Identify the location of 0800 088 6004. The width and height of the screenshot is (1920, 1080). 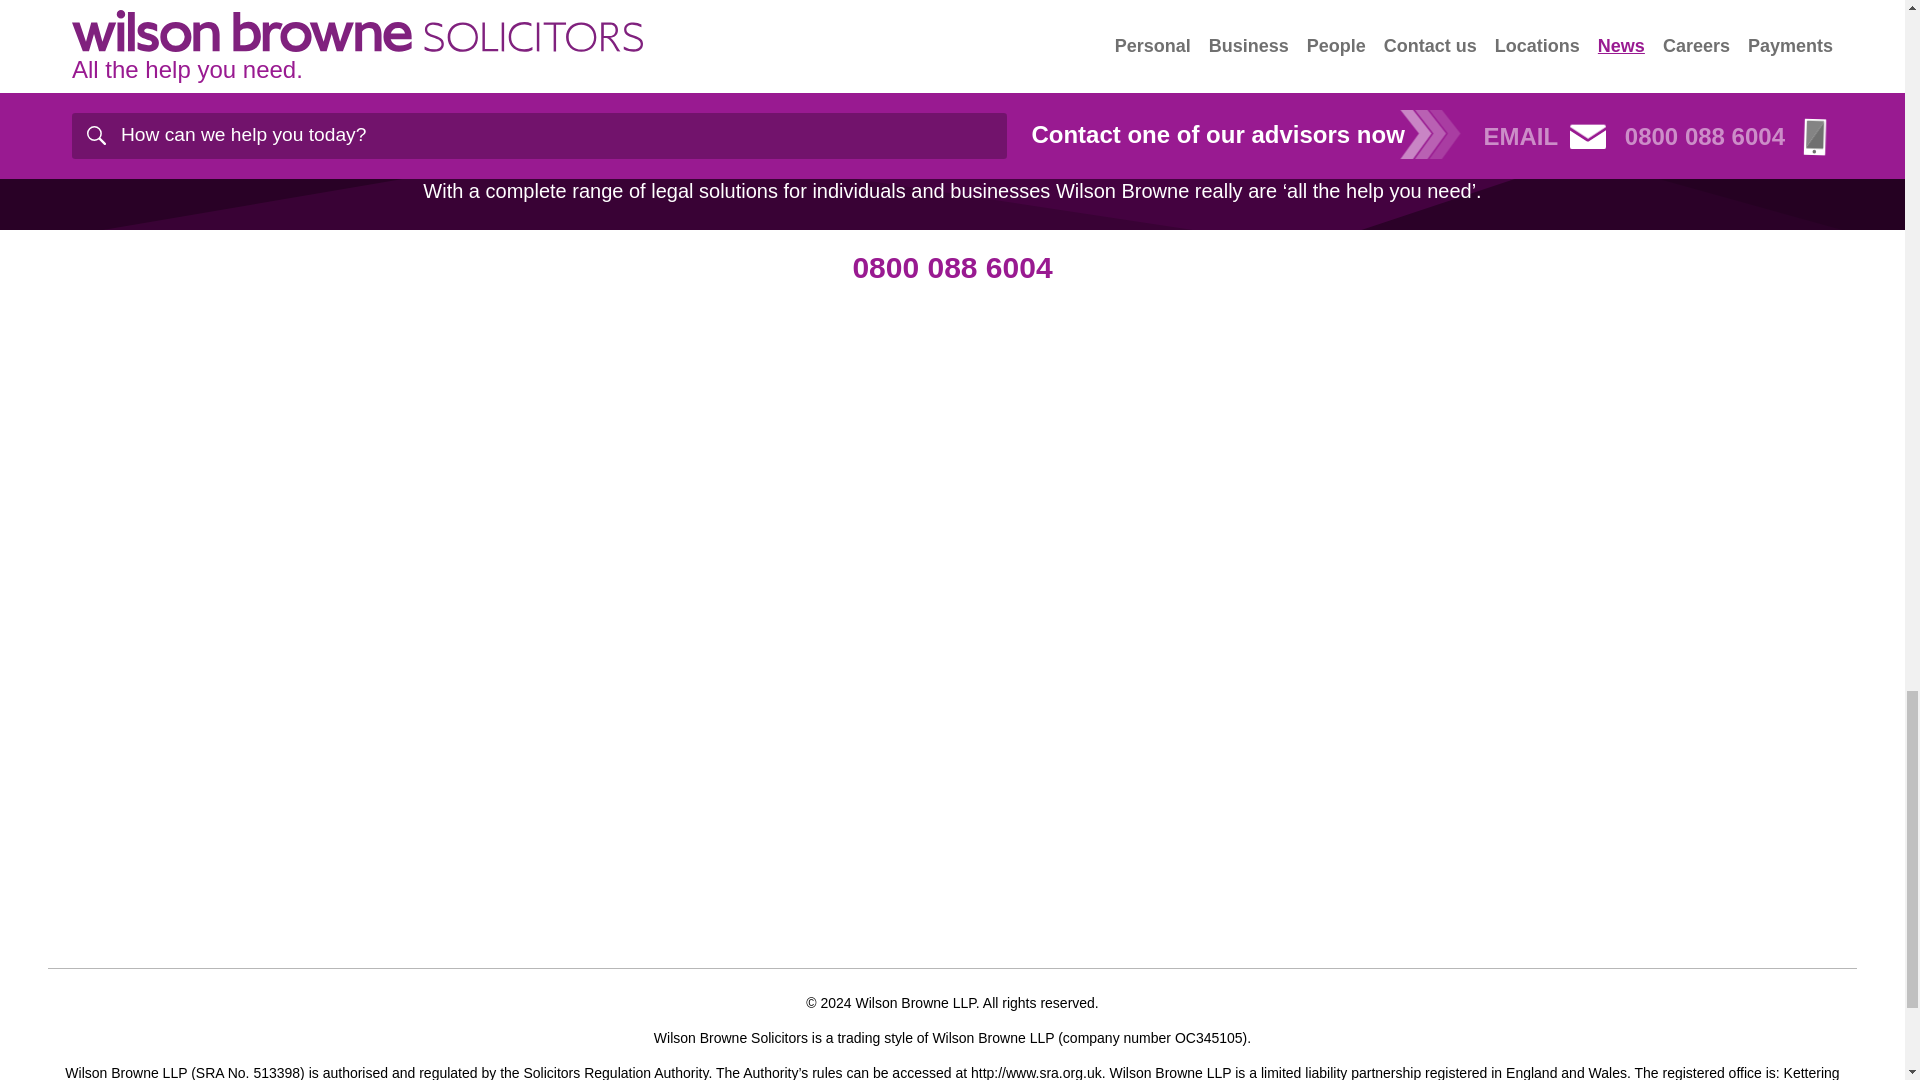
(952, 267).